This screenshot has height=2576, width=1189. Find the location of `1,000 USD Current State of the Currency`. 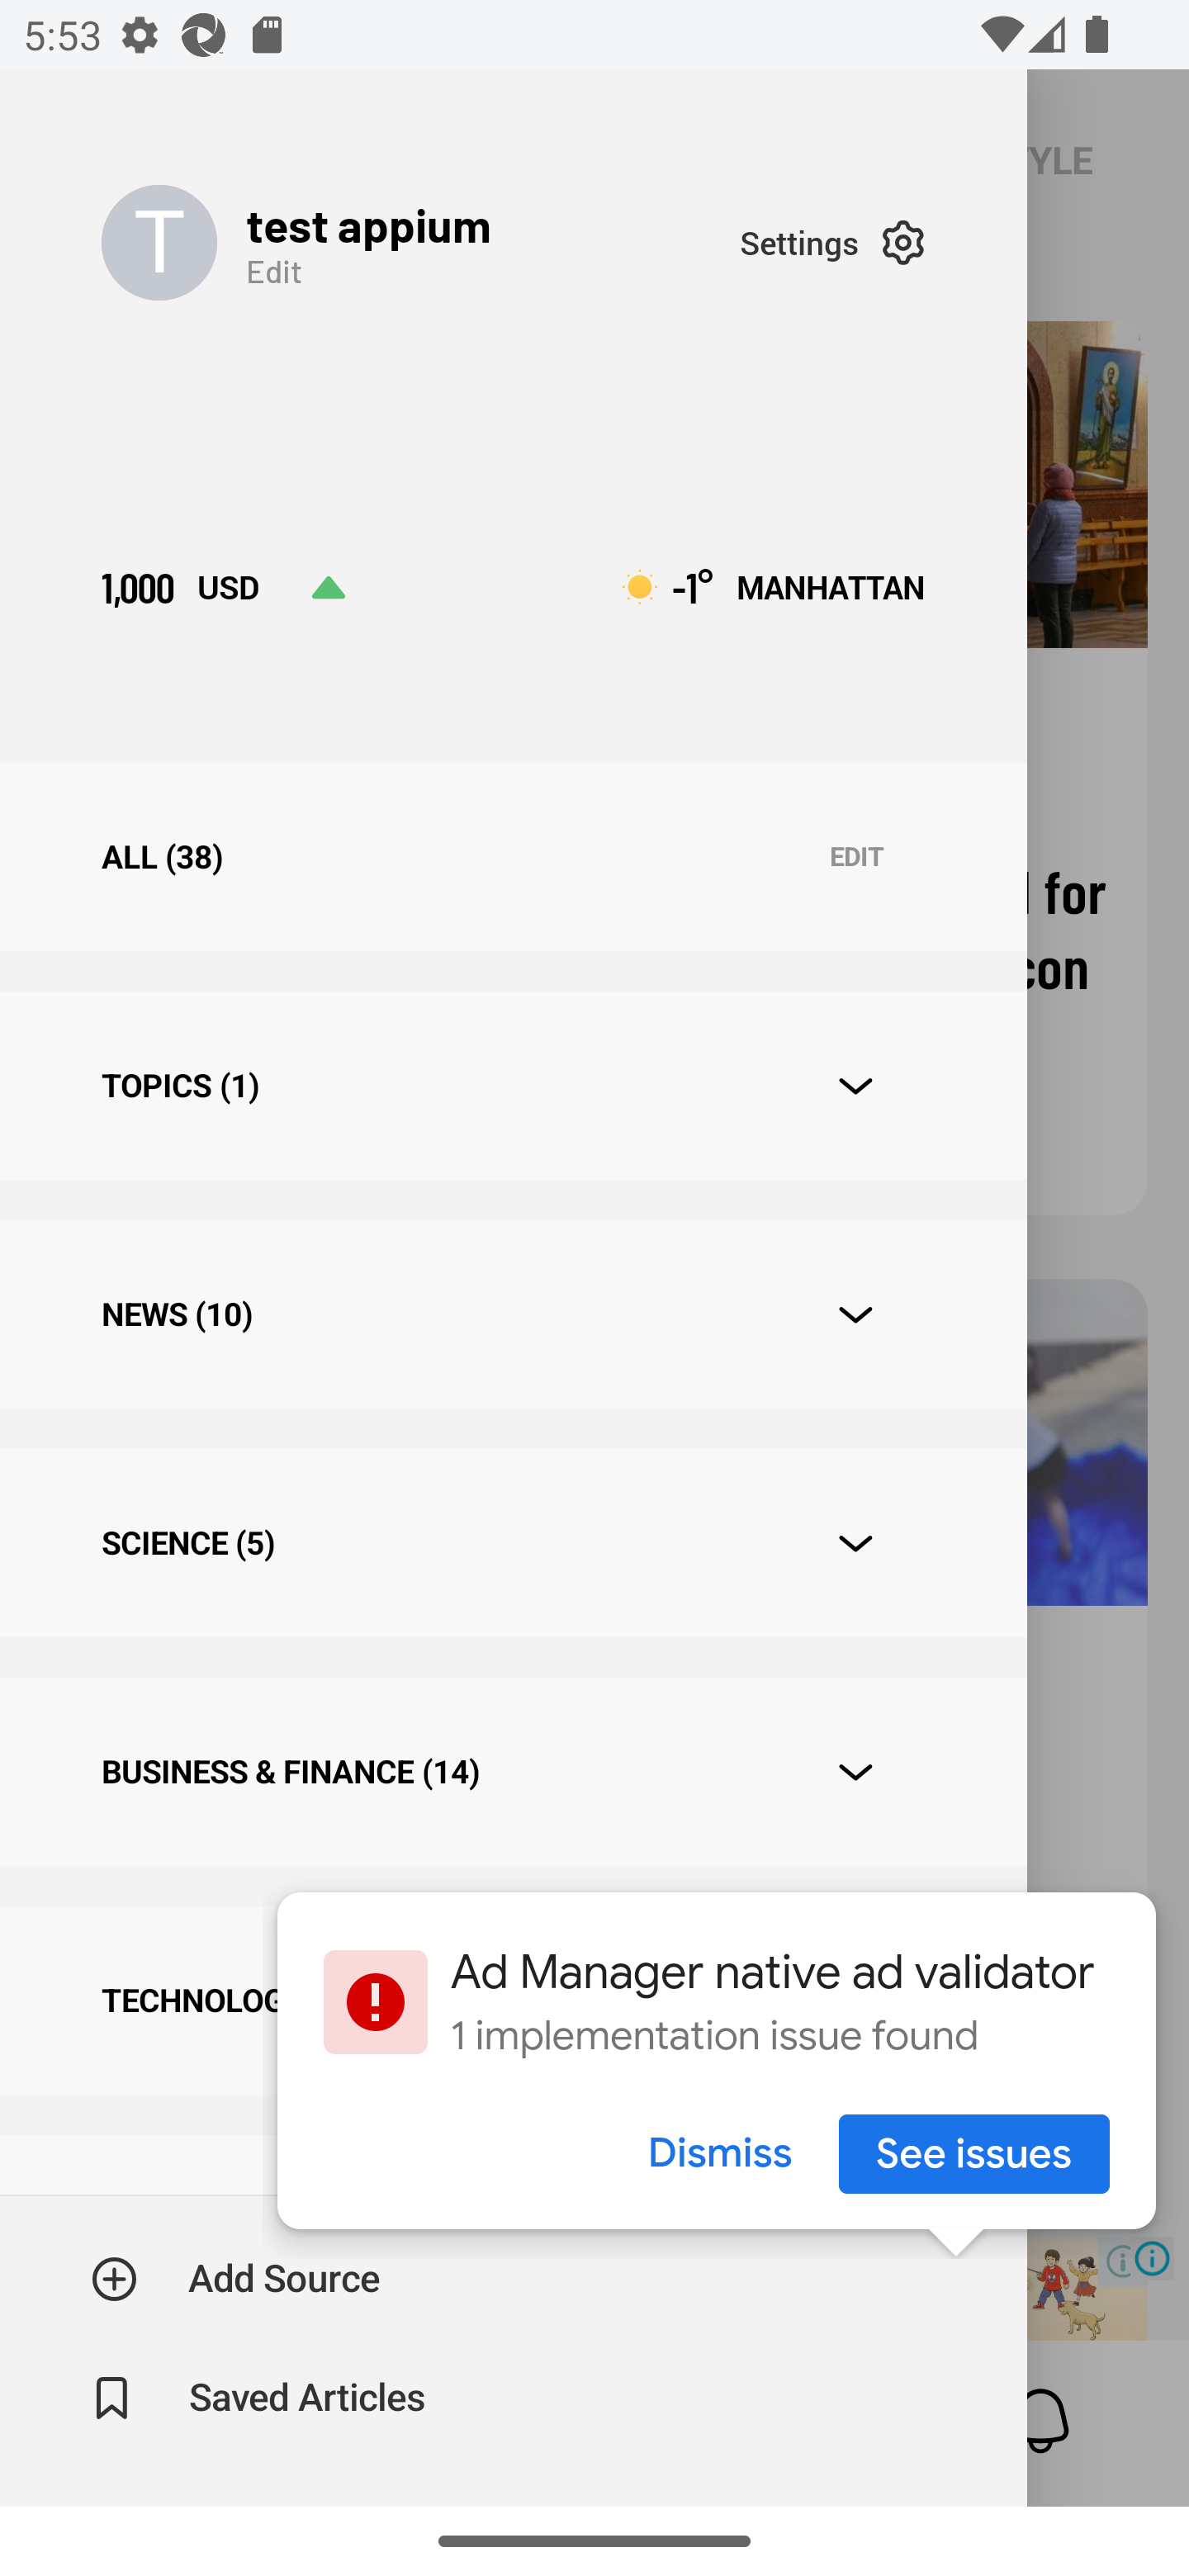

1,000 USD Current State of the Currency is located at coordinates (223, 587).